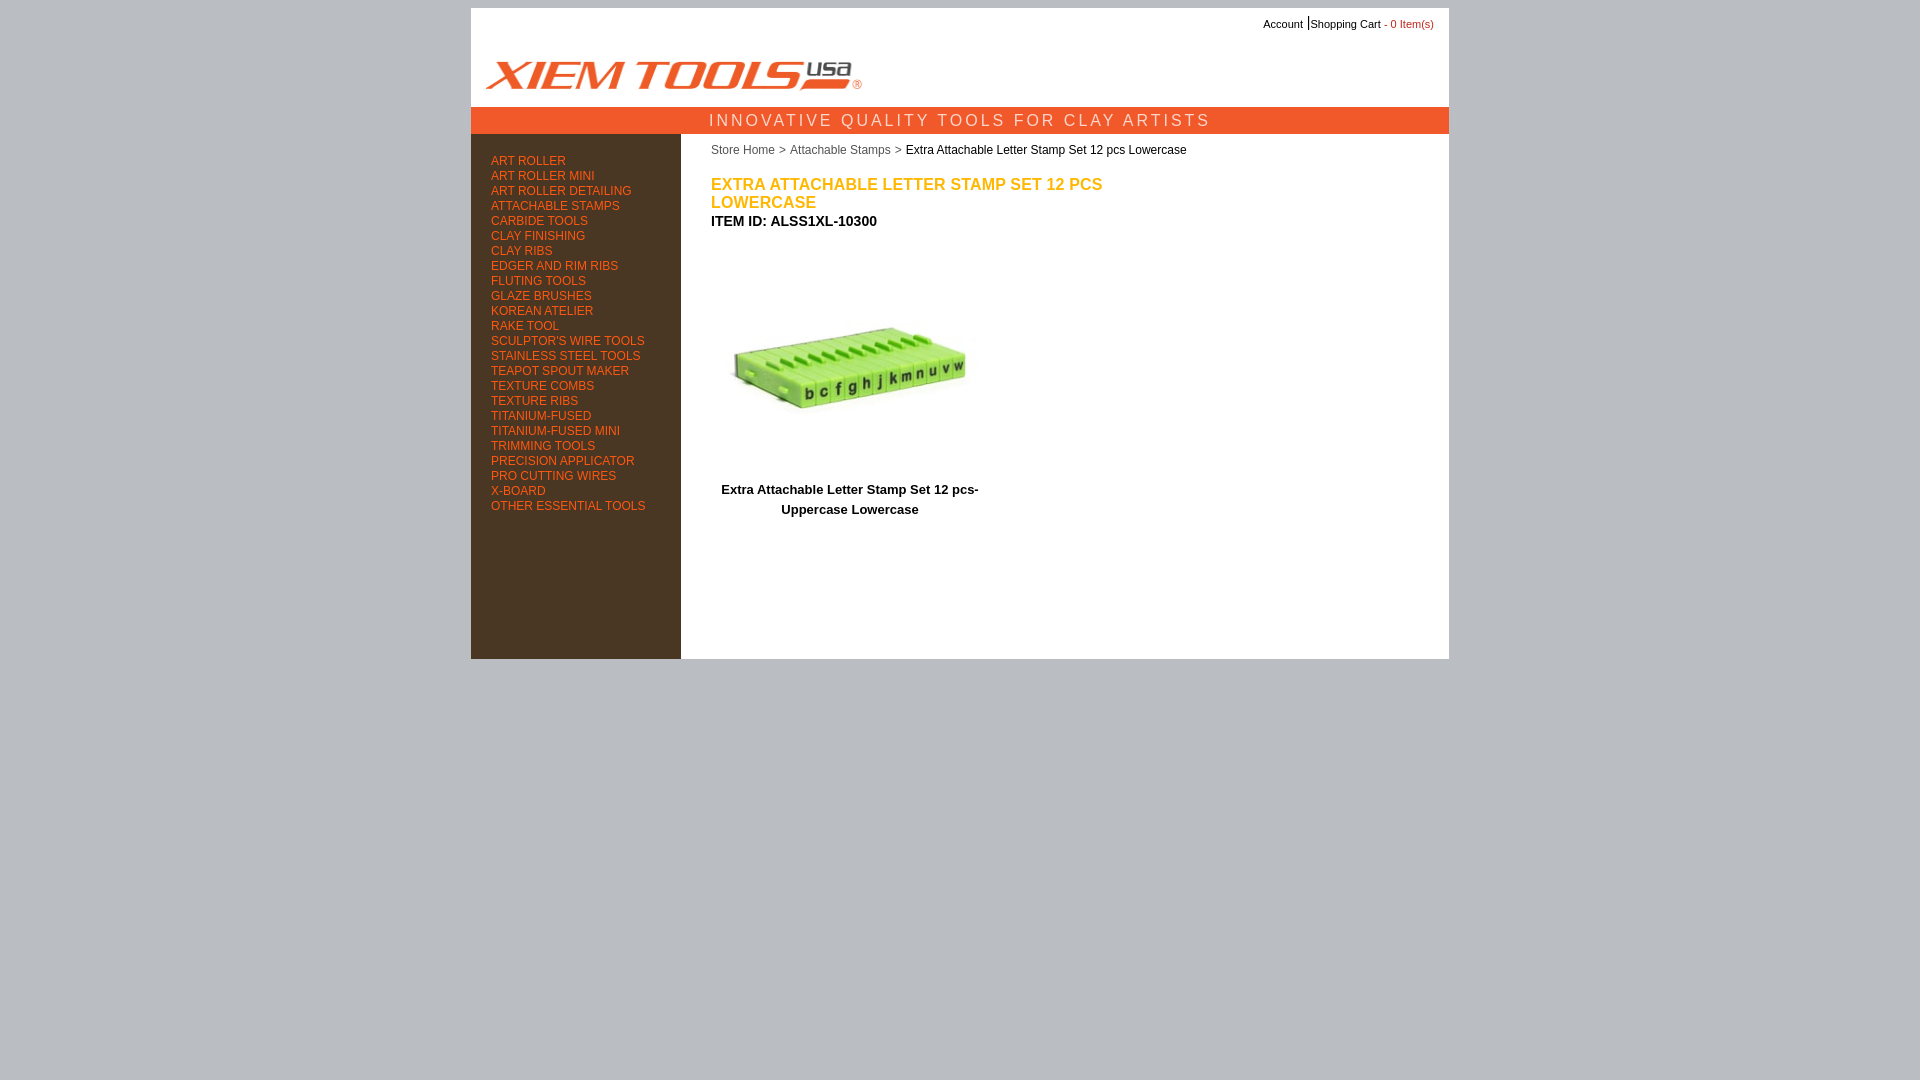 This screenshot has height=1080, width=1920. Describe the element at coordinates (576, 190) in the screenshot. I see `ART ROLLER DETAILING` at that location.